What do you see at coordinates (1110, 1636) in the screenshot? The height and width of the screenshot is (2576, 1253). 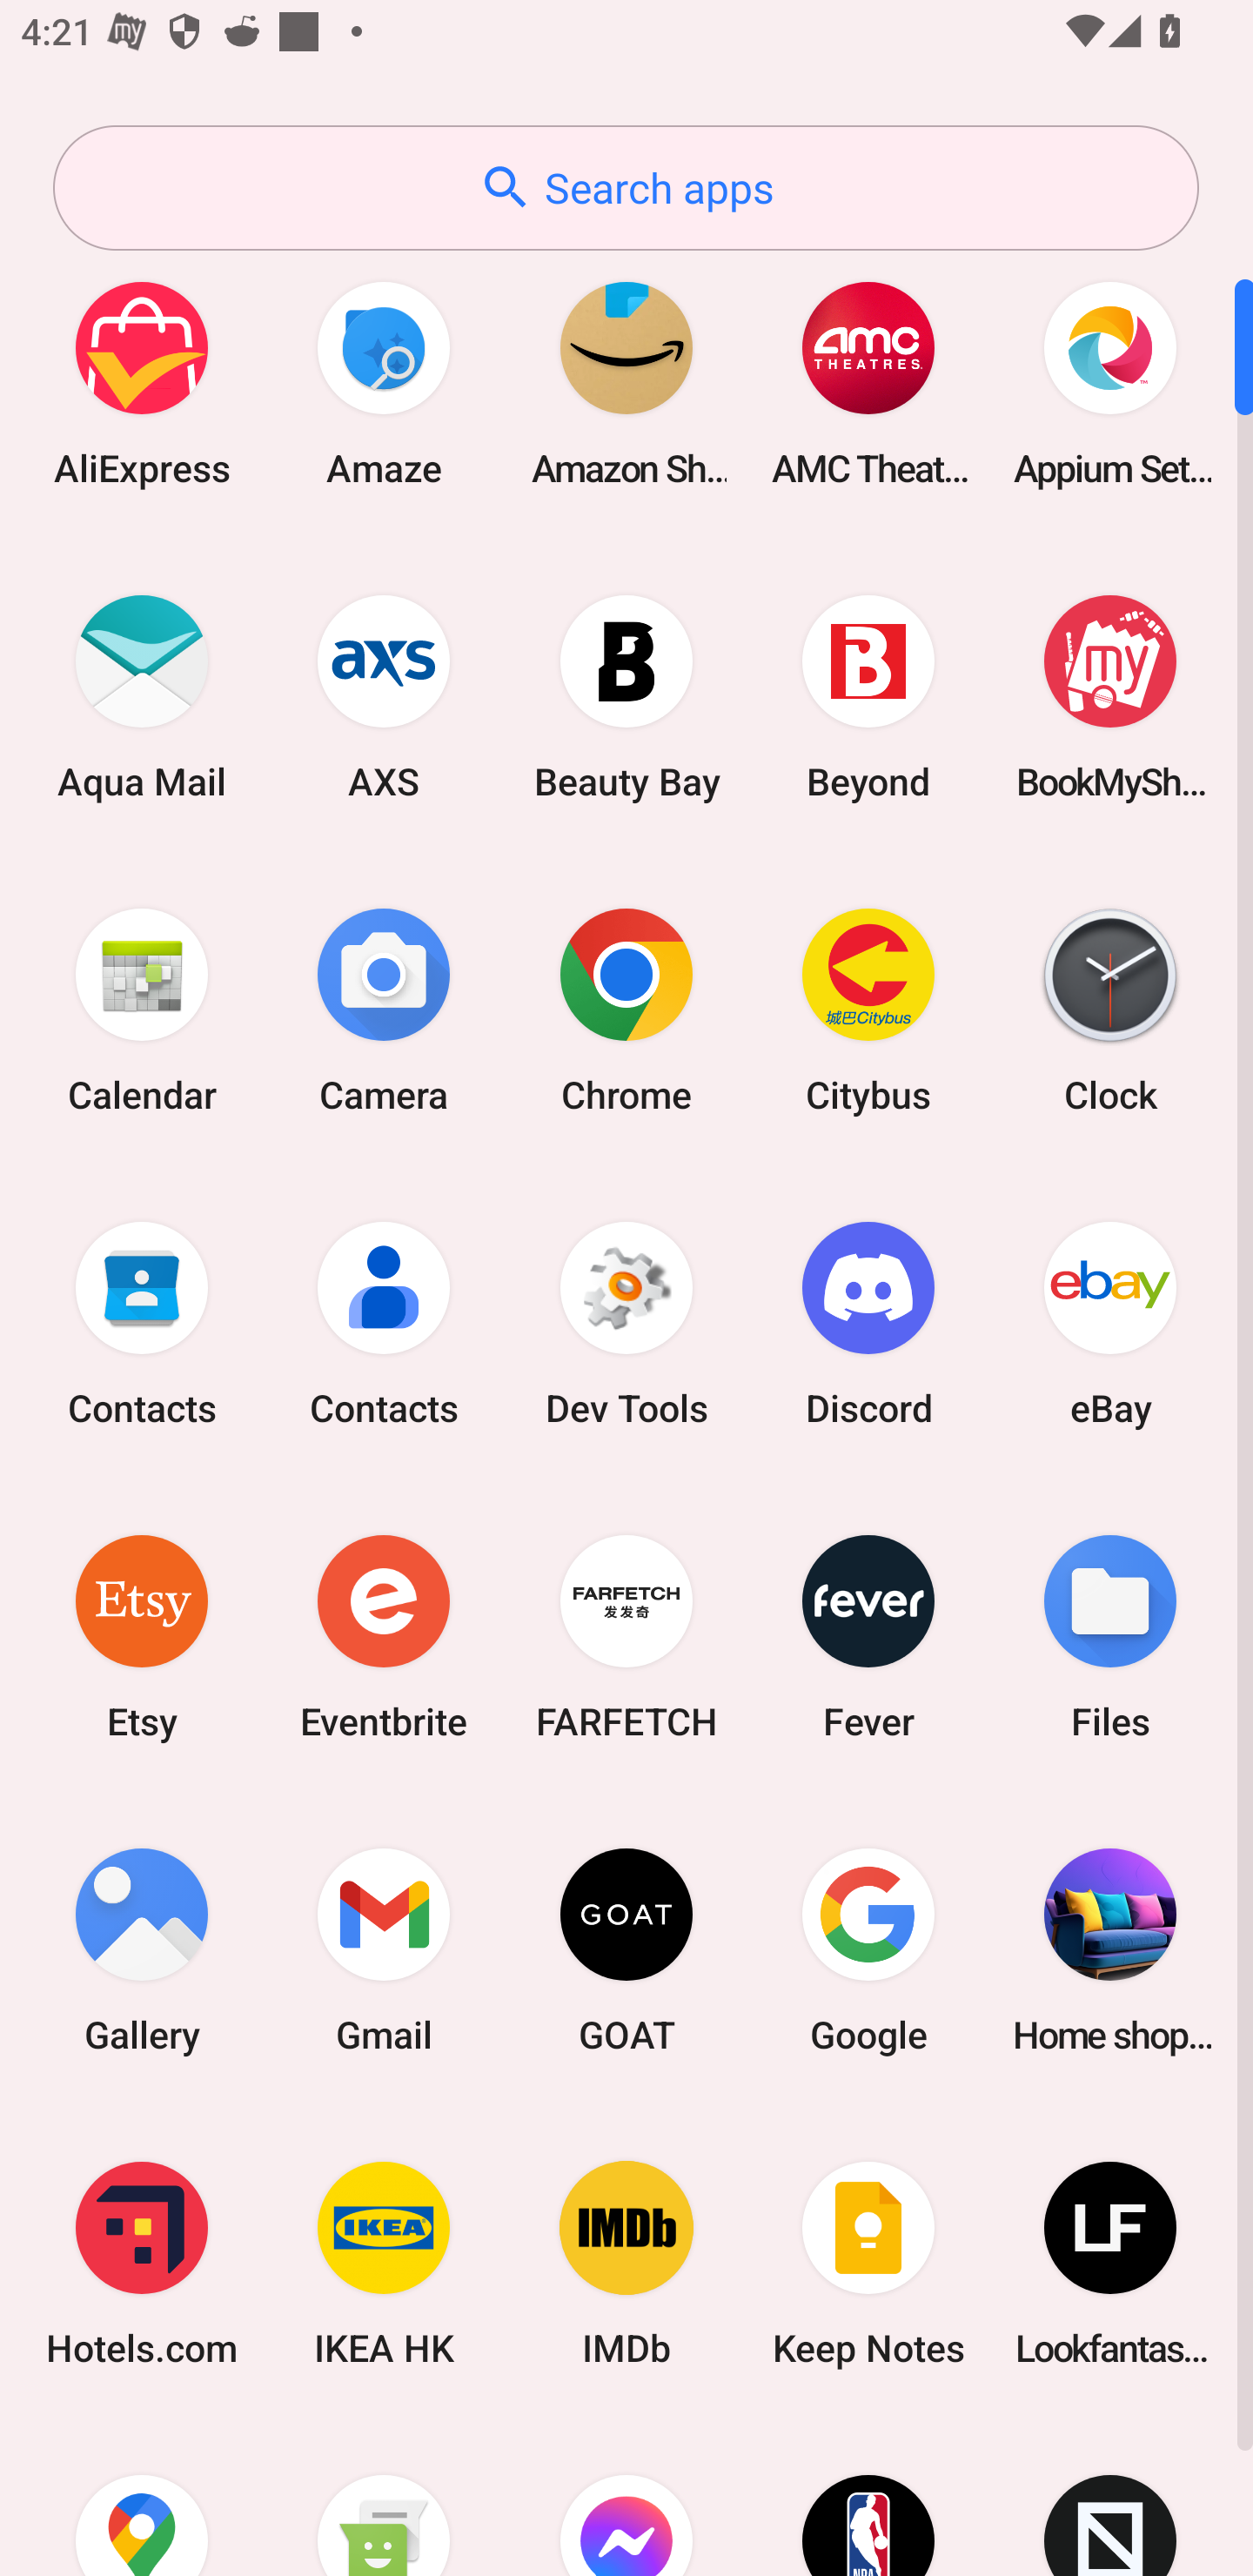 I see `Files` at bounding box center [1110, 1636].